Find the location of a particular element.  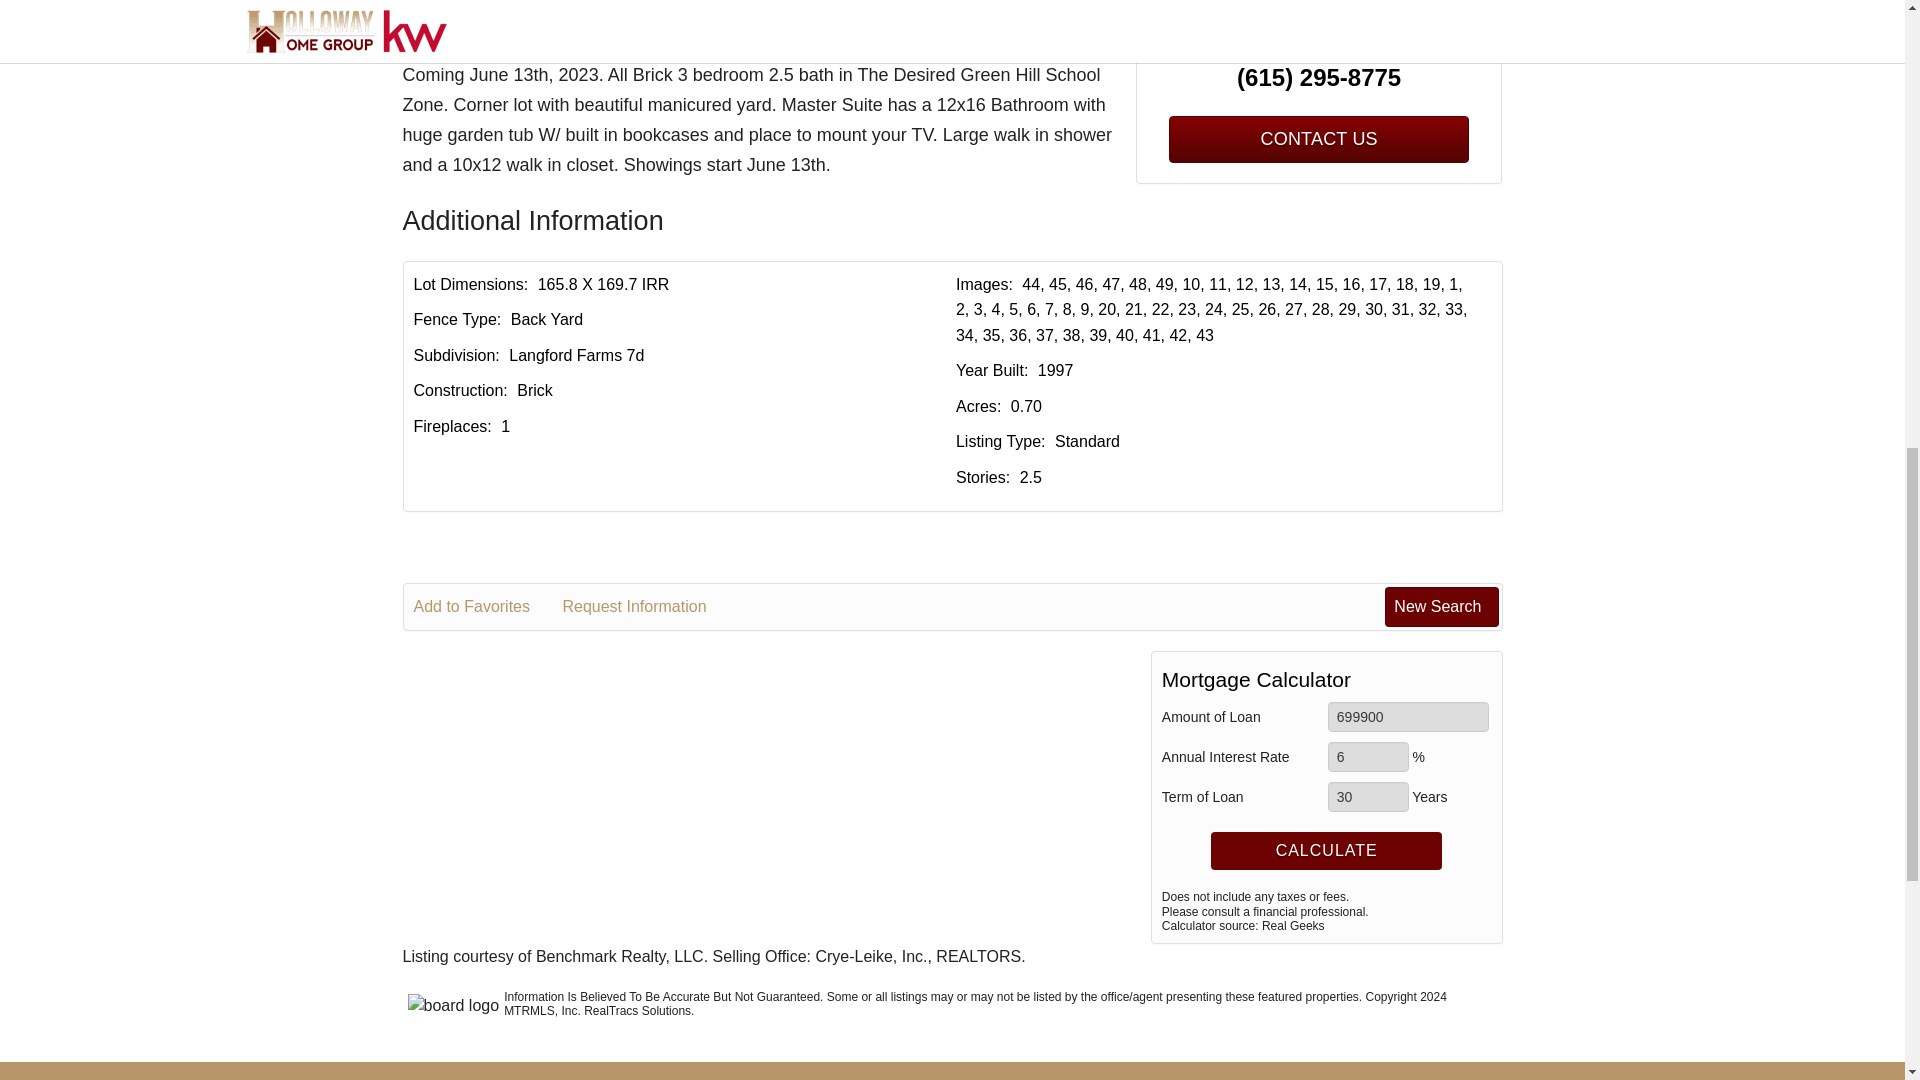

30 is located at coordinates (1368, 796).